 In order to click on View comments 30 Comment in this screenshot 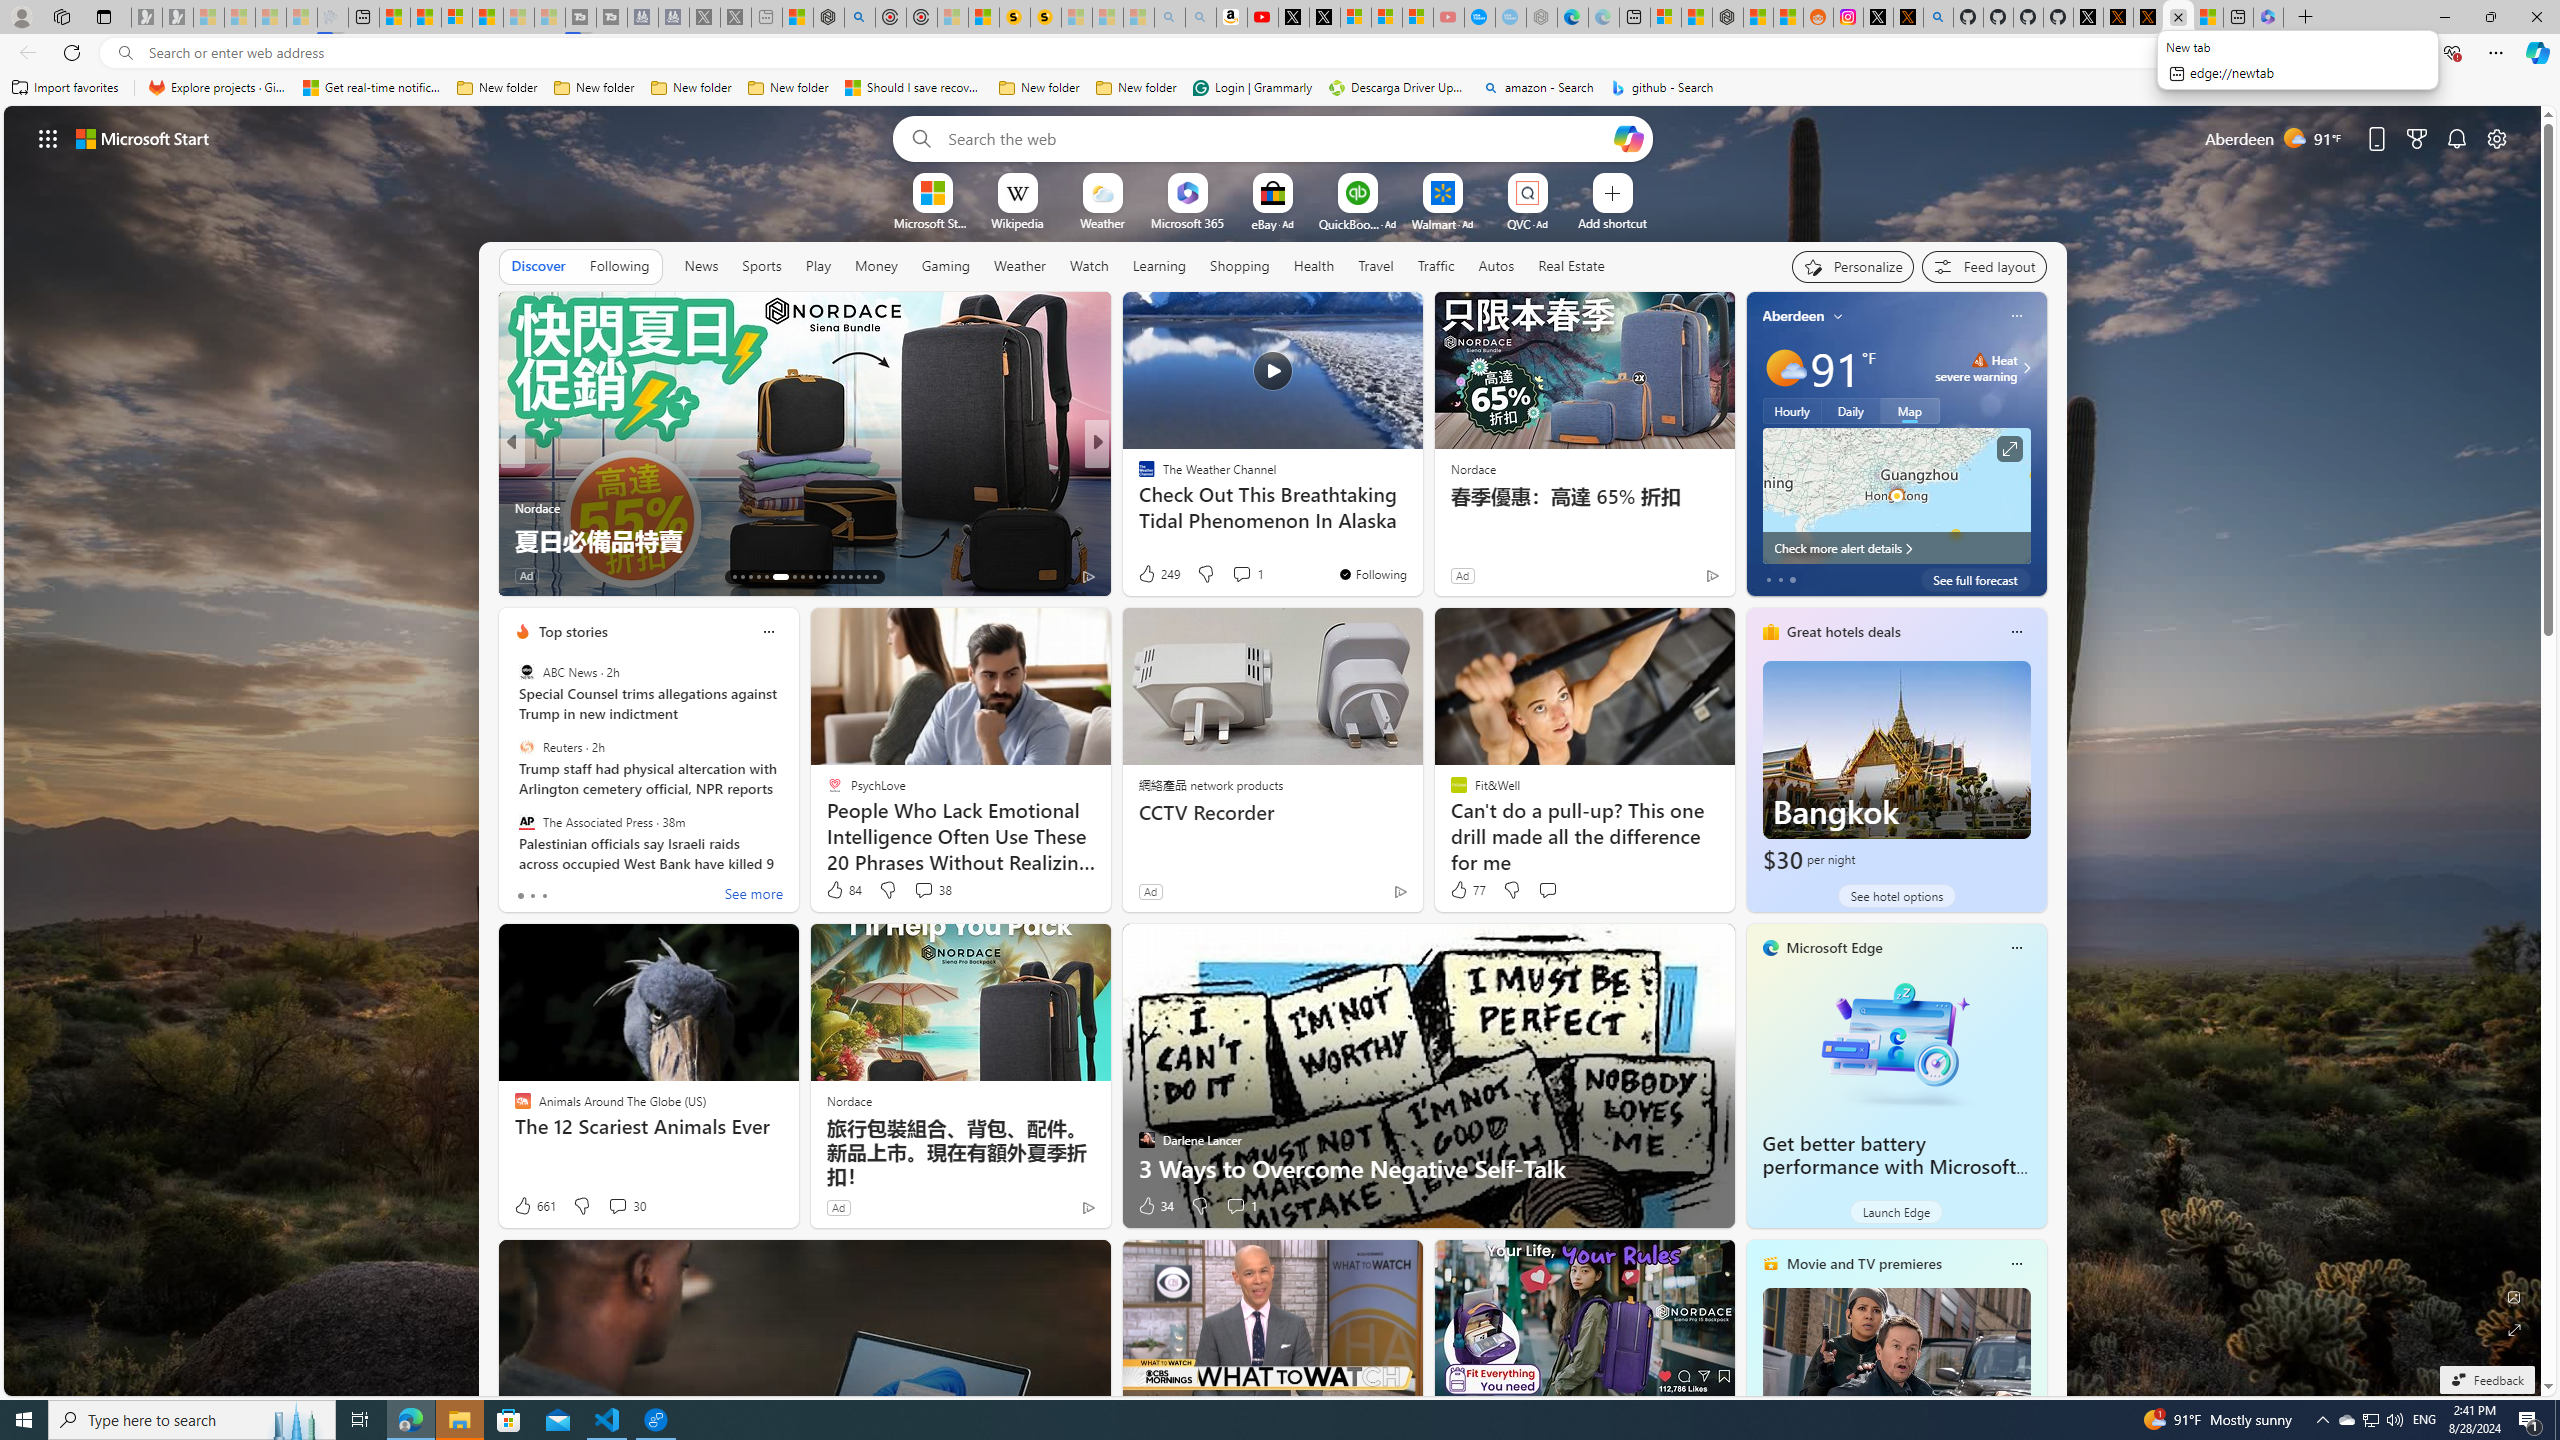, I will do `click(626, 1206)`.